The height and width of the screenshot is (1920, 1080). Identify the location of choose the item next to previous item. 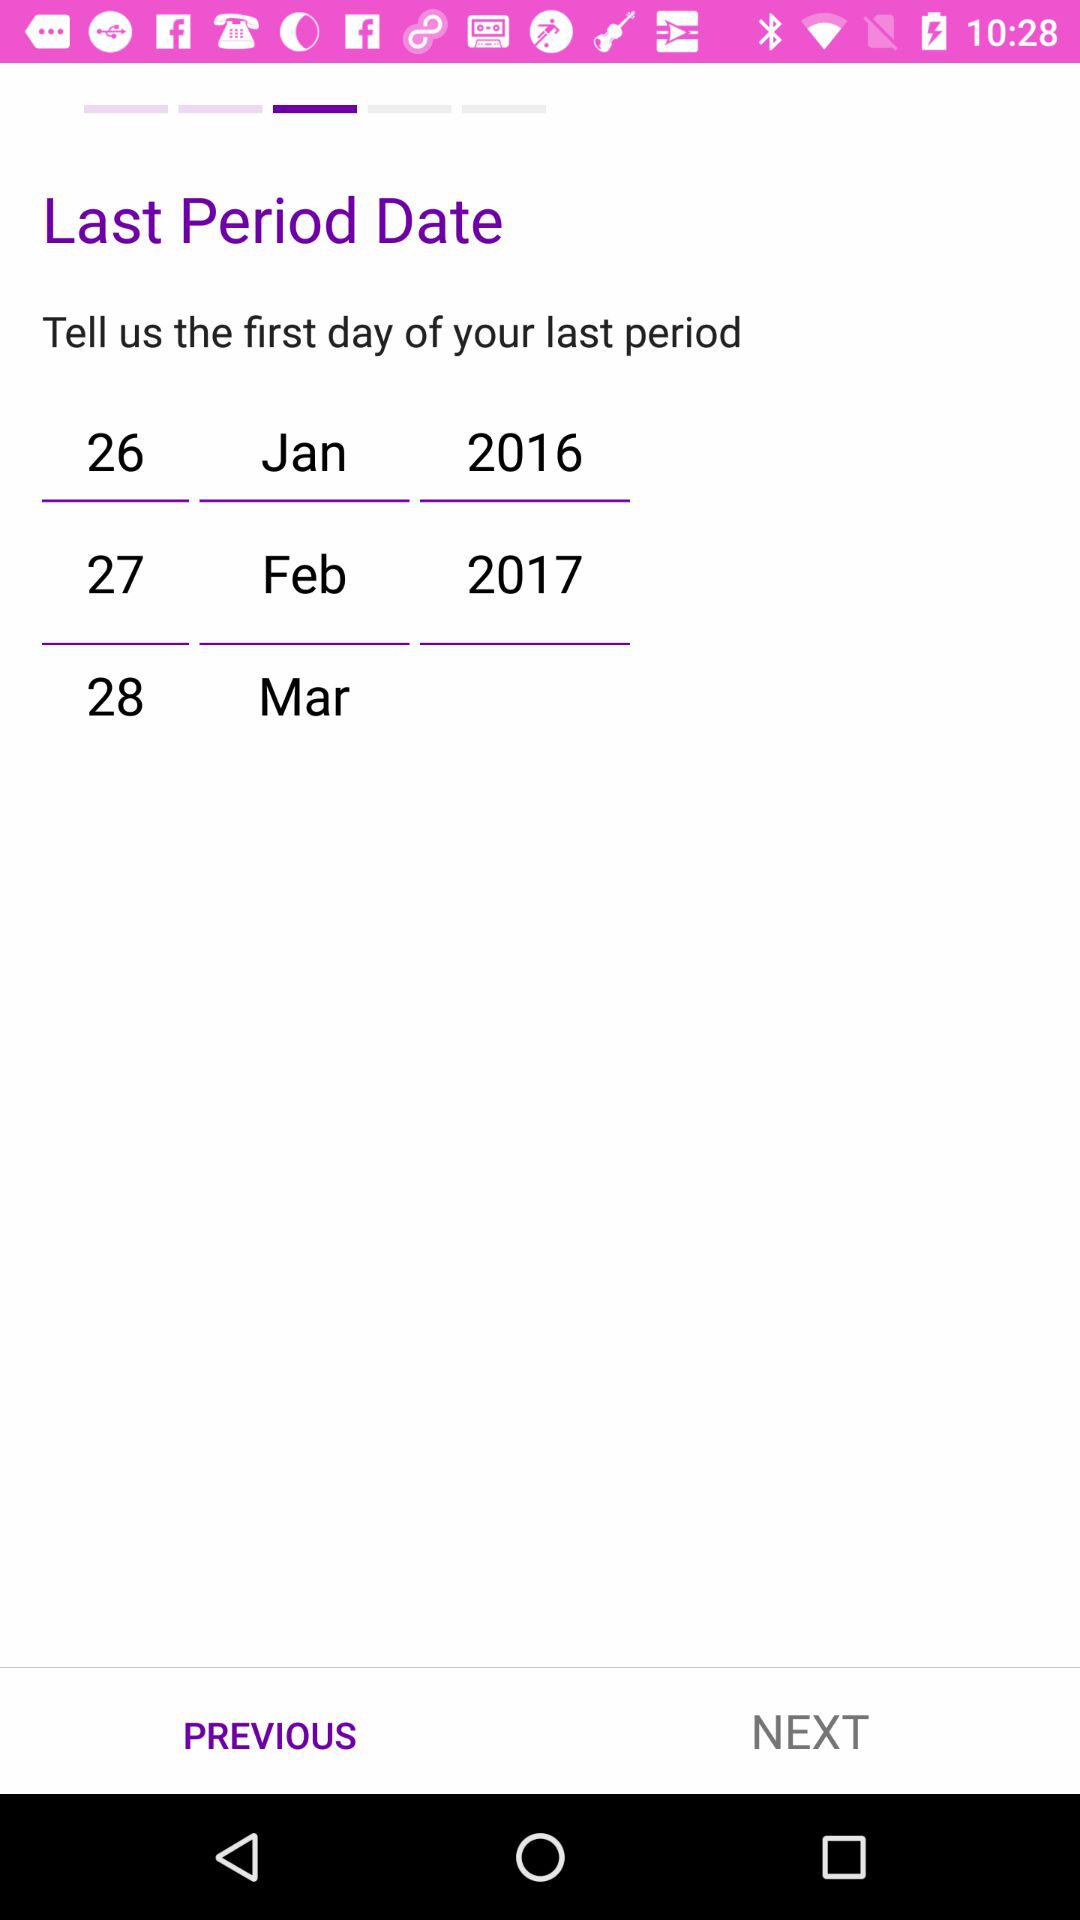
(810, 1730).